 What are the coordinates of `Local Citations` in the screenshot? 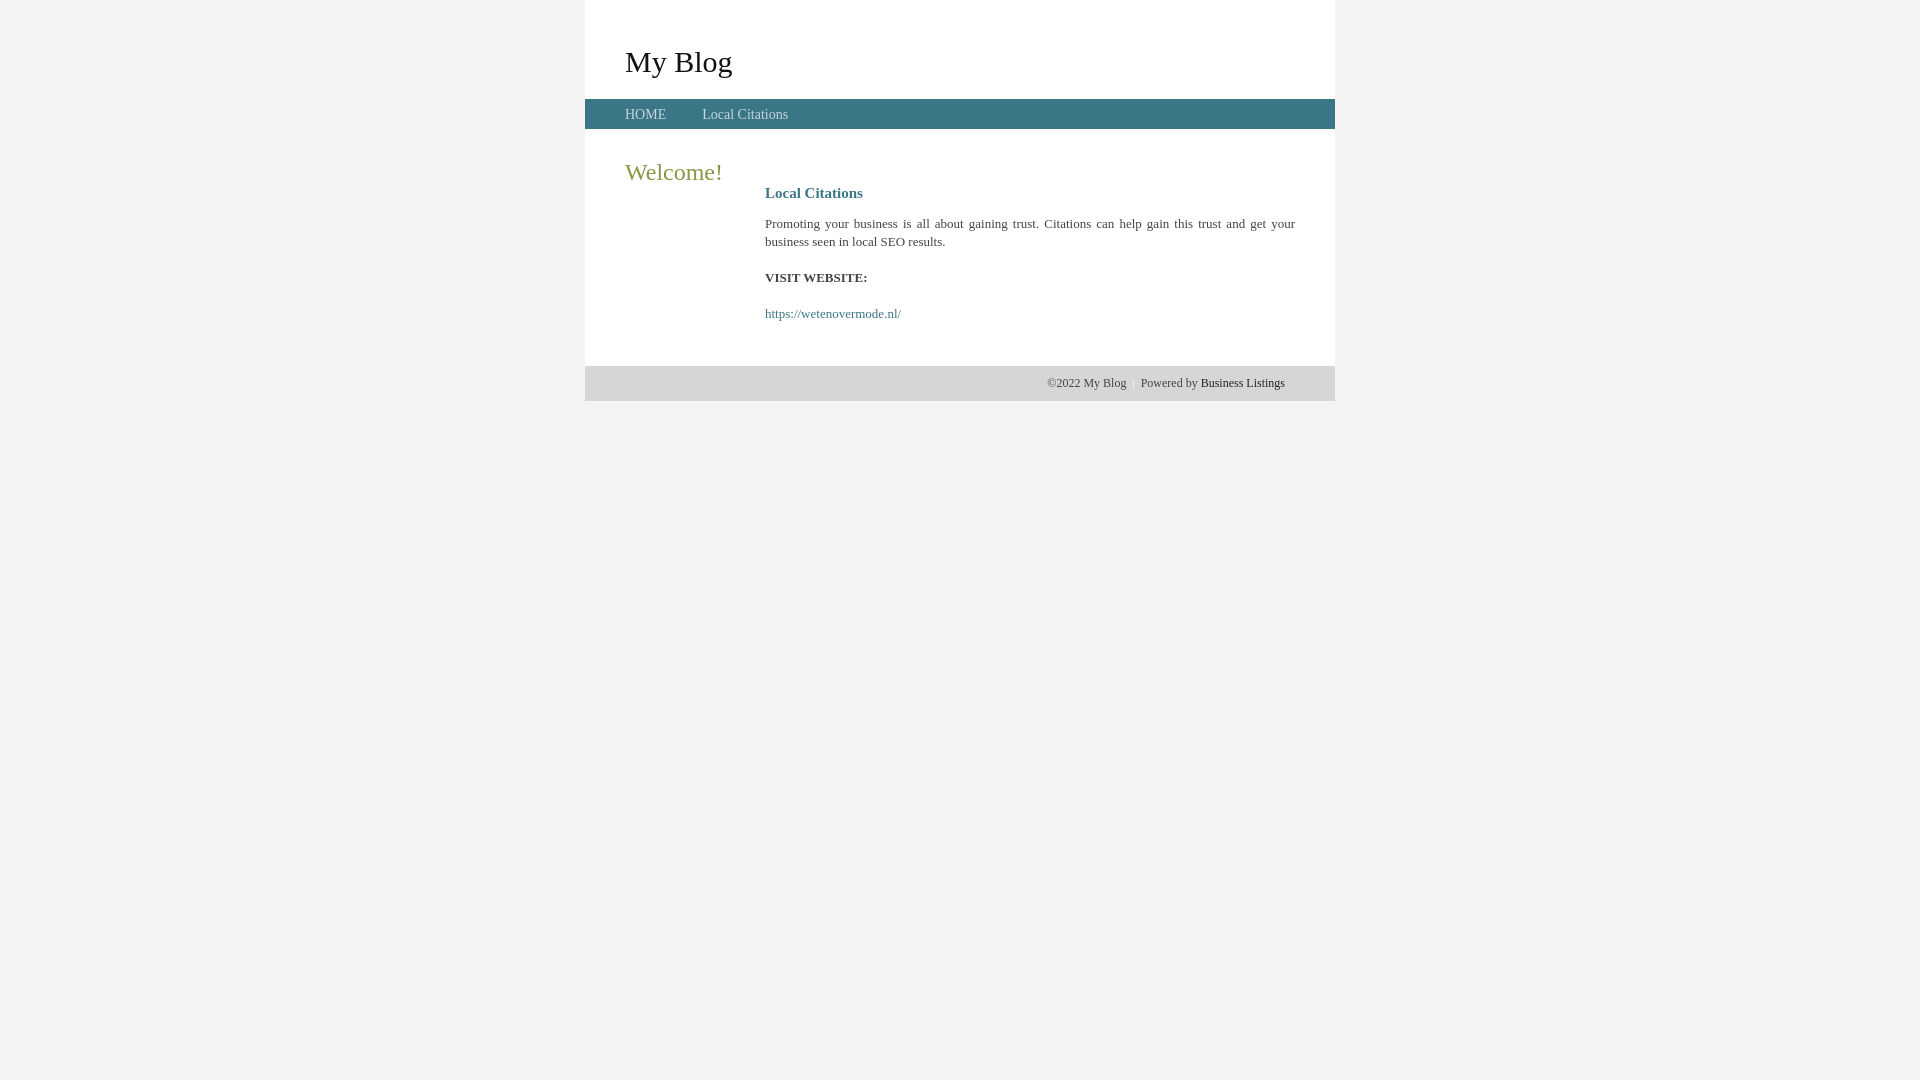 It's located at (745, 114).